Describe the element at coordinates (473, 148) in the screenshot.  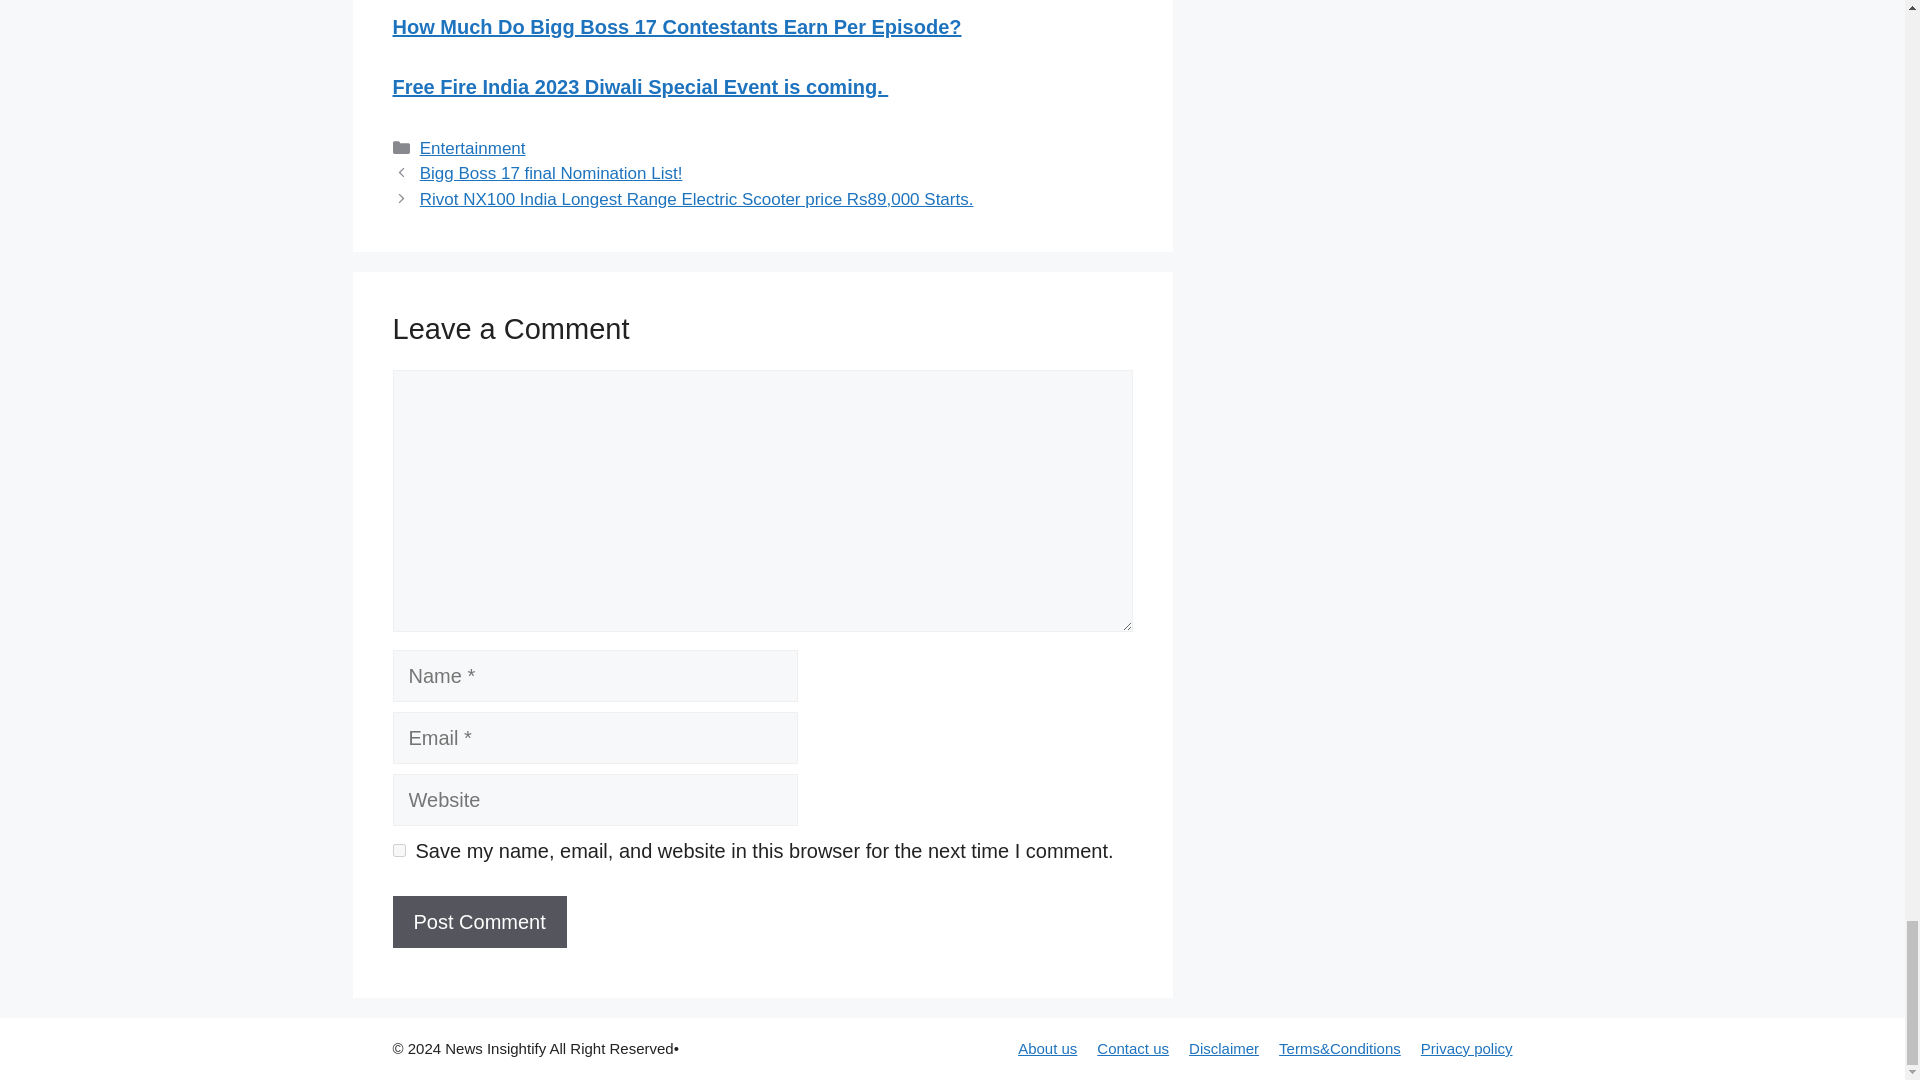
I see `Entertainment` at that location.